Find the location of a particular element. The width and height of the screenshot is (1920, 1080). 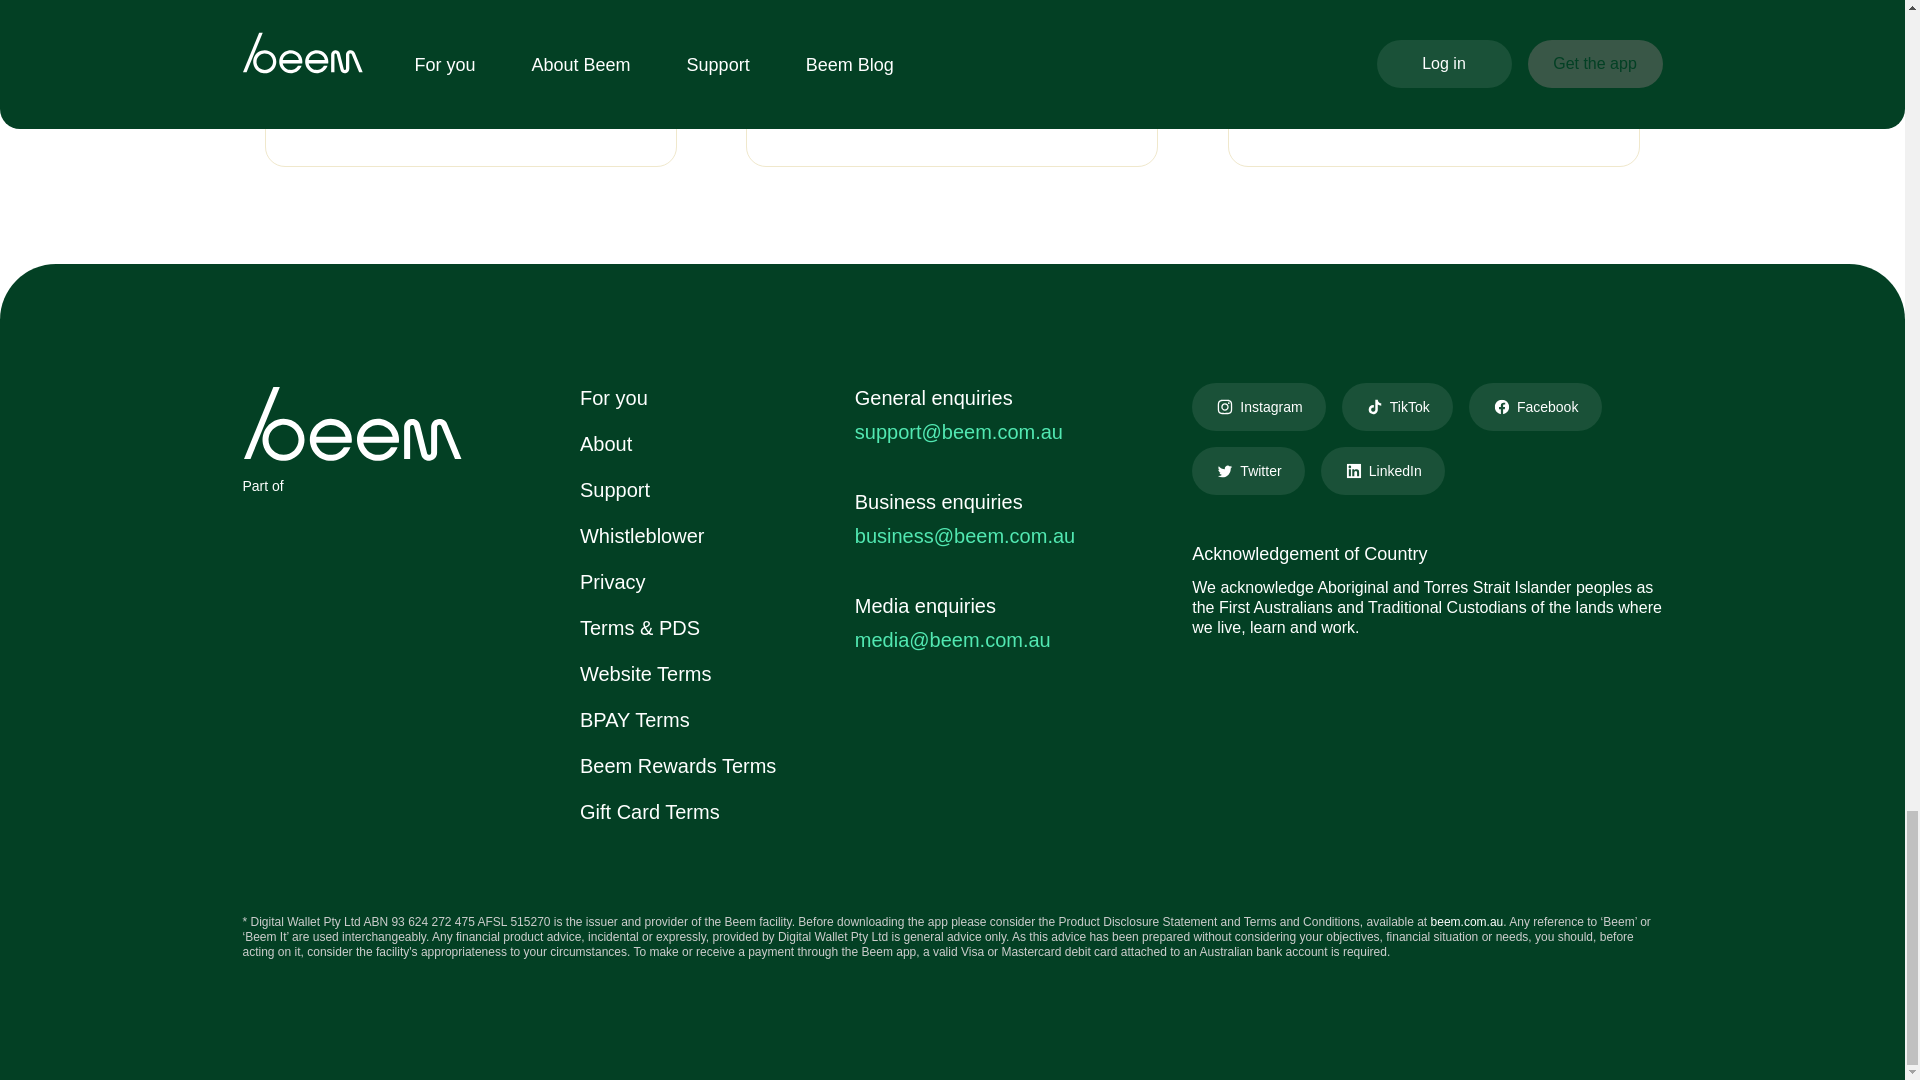

Website Terms is located at coordinates (646, 674).